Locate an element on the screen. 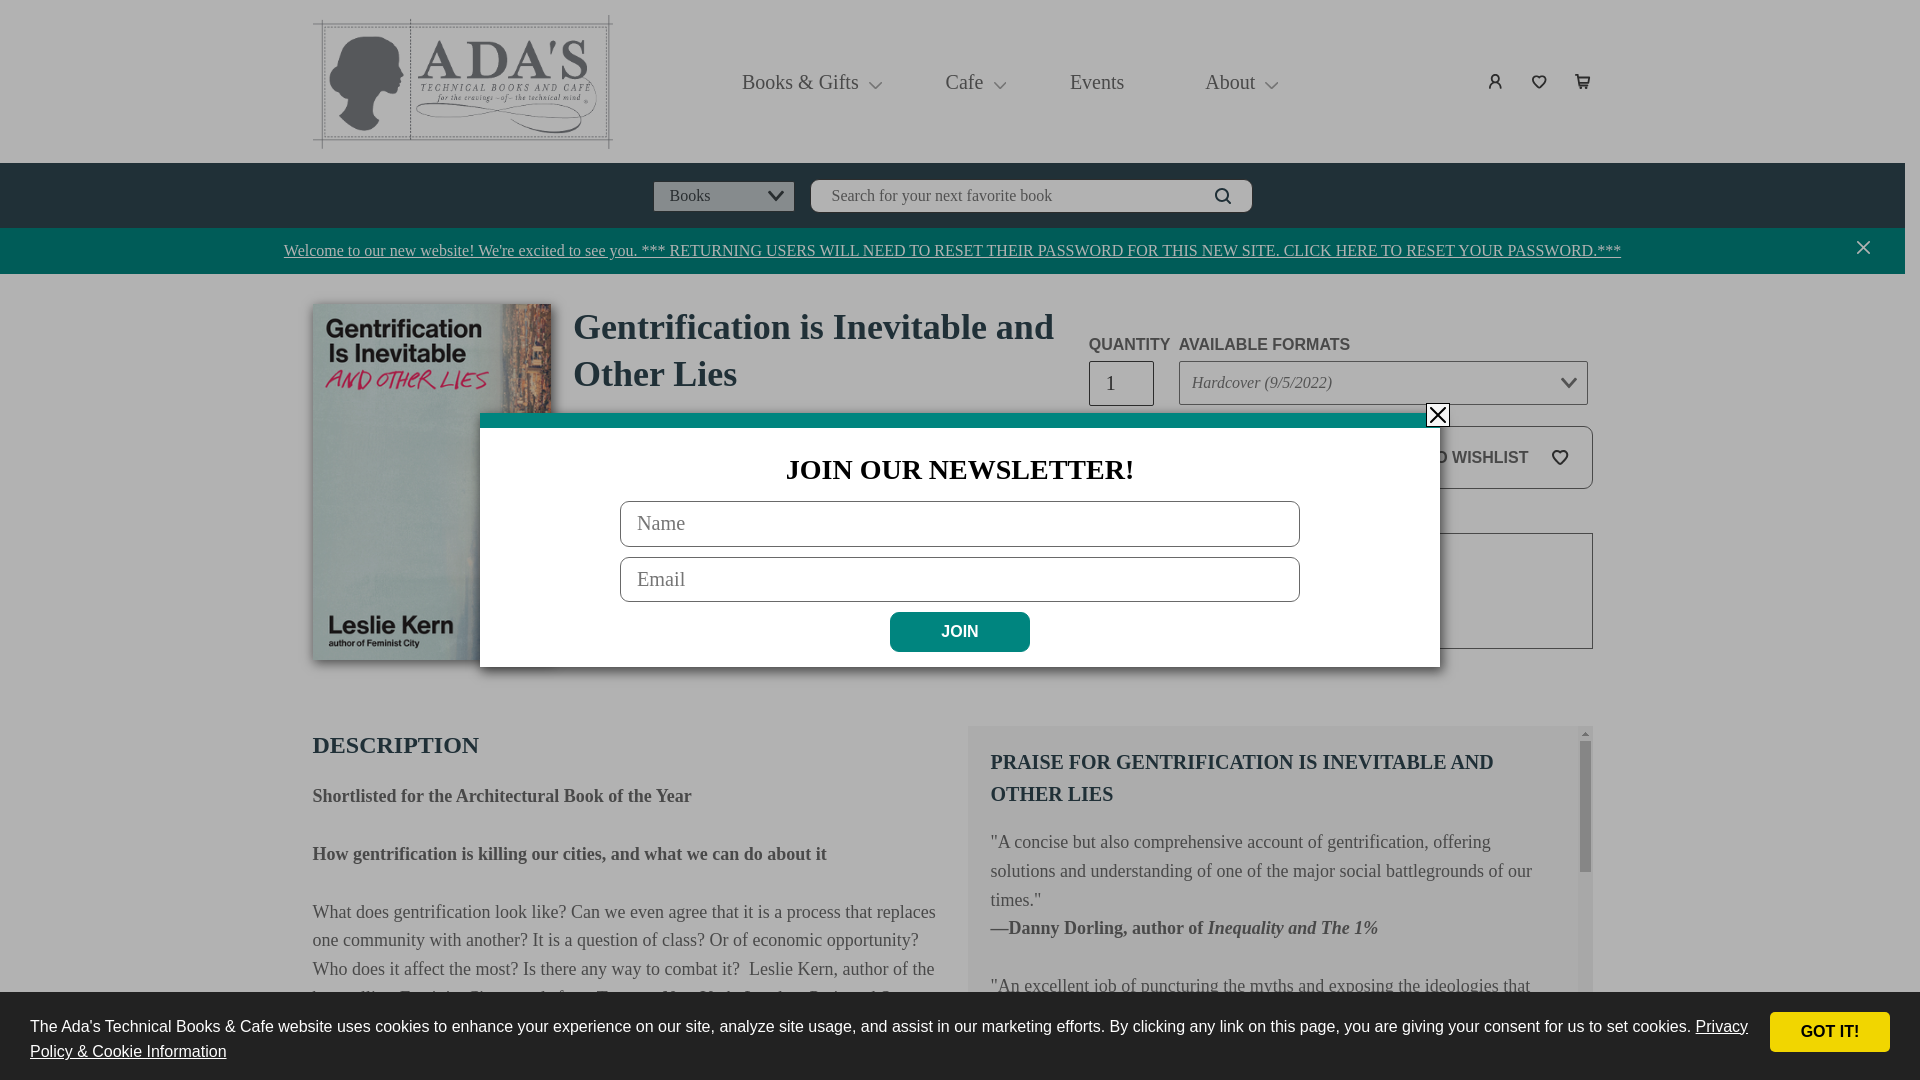 Image resolution: width=1920 pixels, height=1080 pixels. Leslie Kern is located at coordinates (619, 422).